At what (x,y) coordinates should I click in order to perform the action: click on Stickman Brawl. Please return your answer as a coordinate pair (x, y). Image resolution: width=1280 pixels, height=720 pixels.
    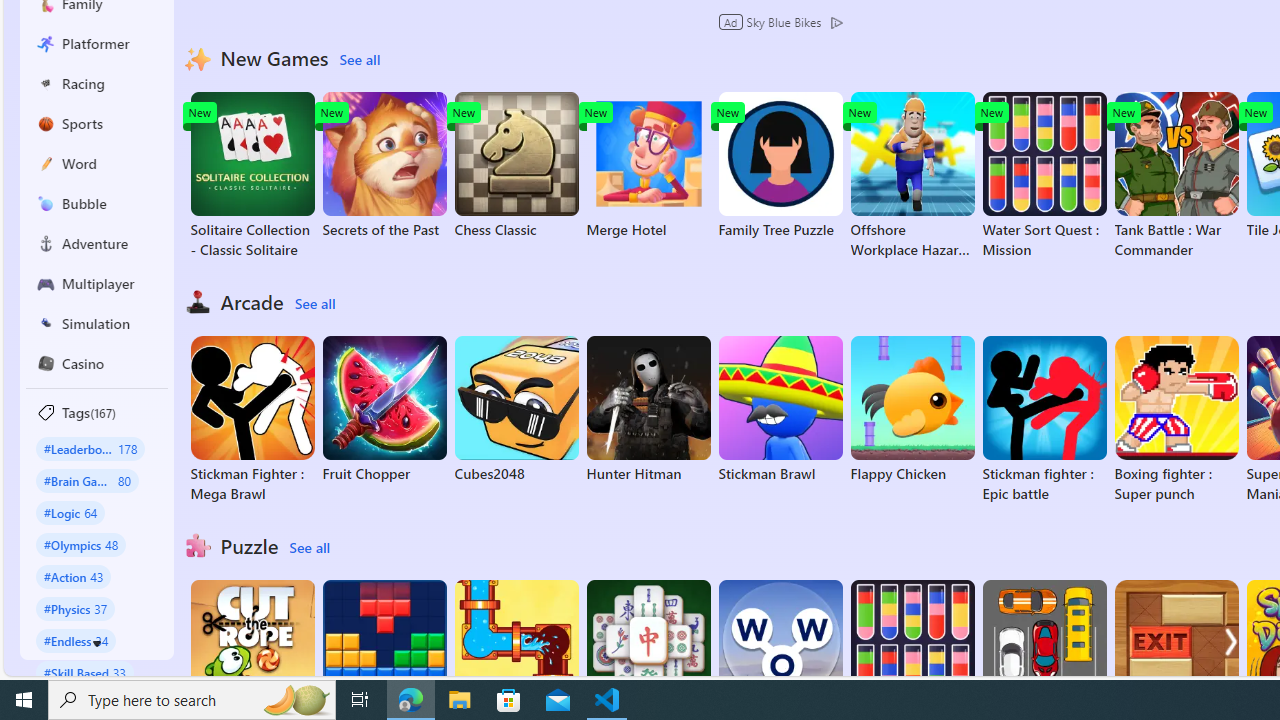
    Looking at the image, I should click on (780, 410).